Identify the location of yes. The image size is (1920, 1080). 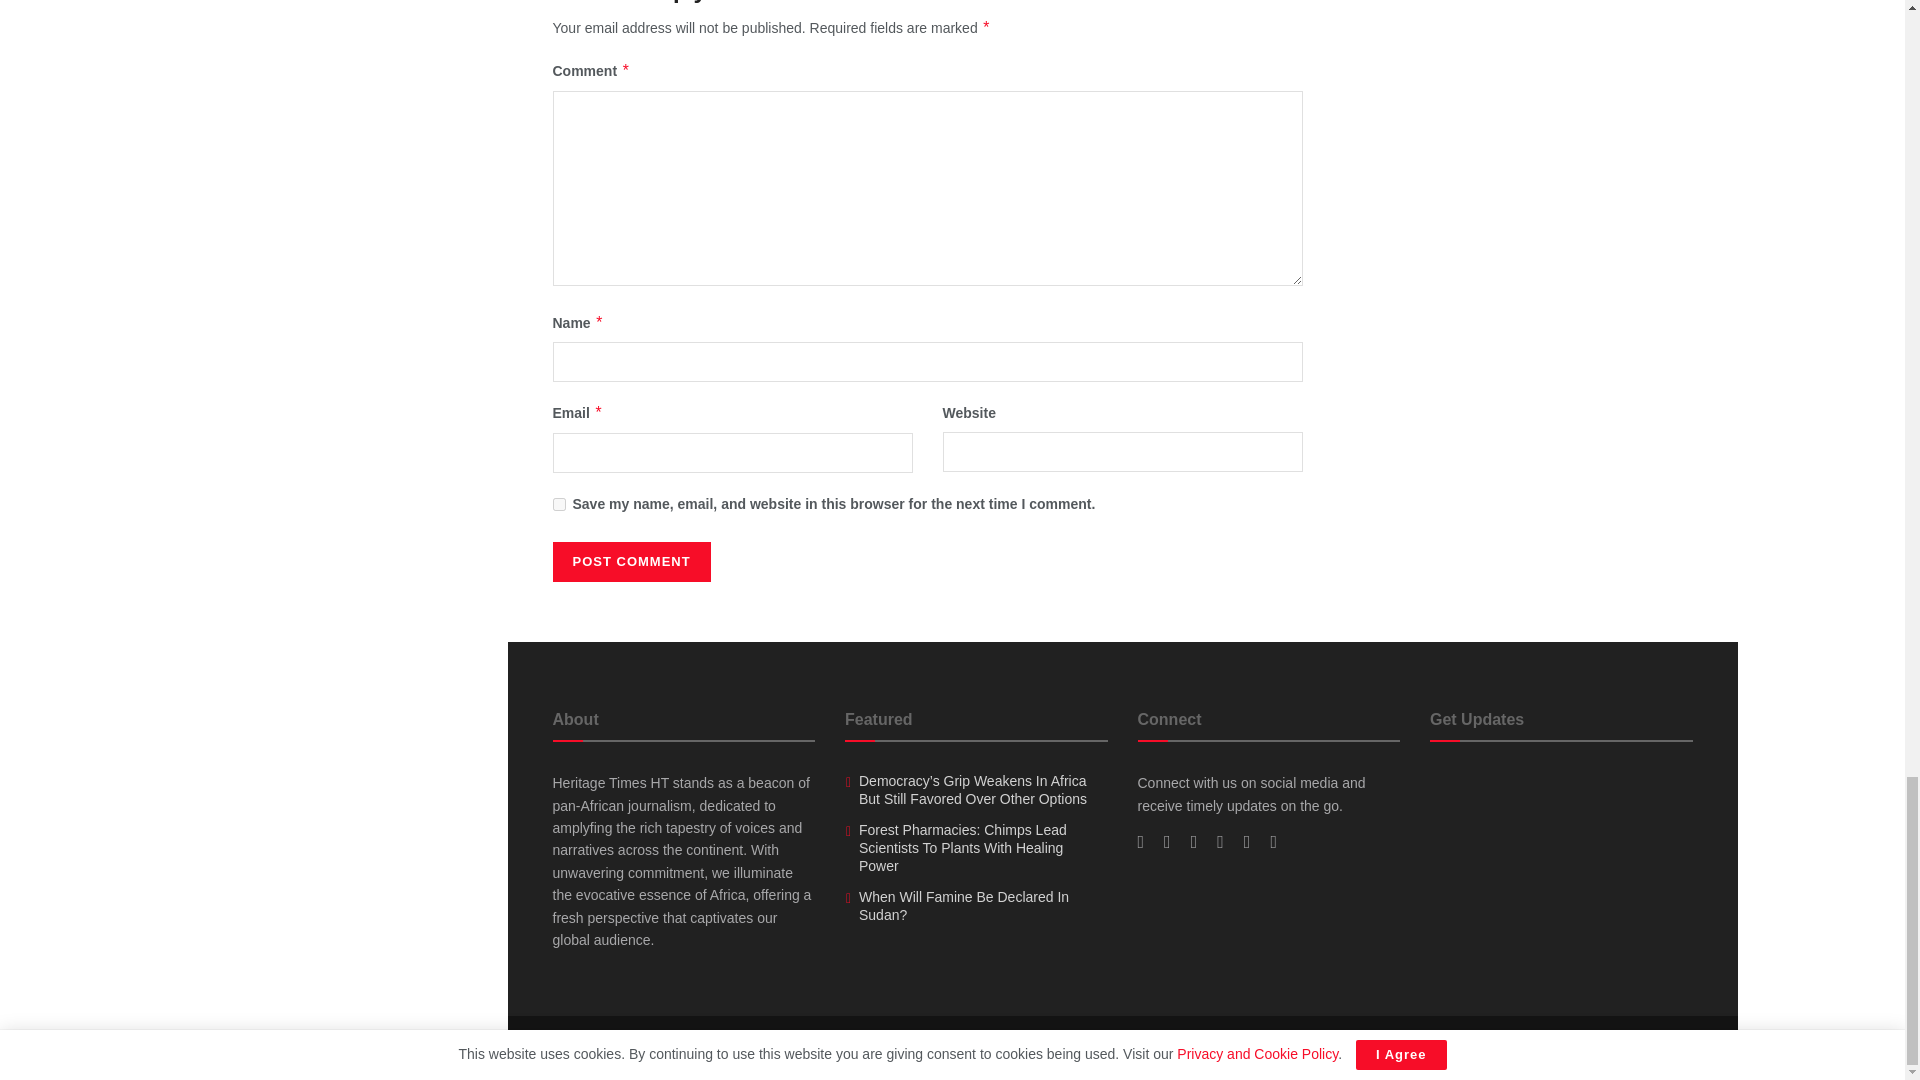
(558, 504).